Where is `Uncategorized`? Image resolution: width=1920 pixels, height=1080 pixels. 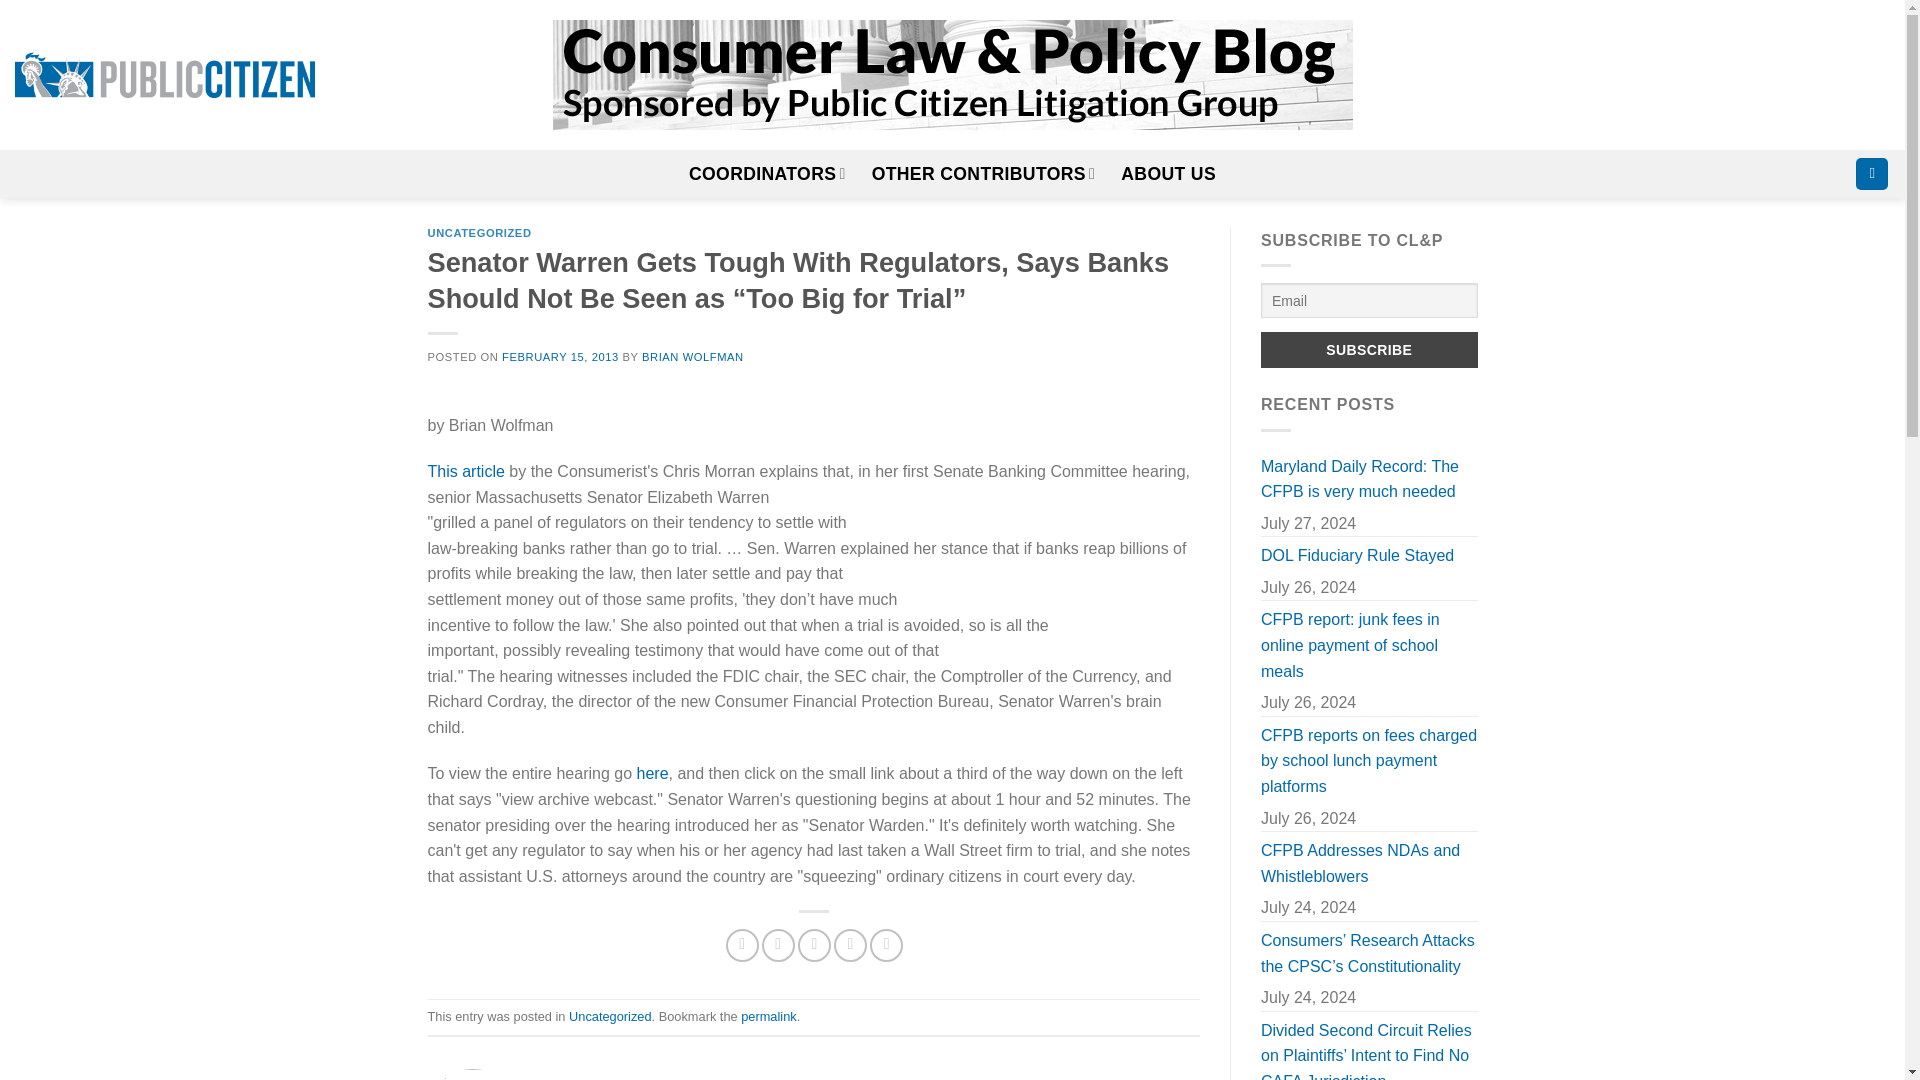
Uncategorized is located at coordinates (610, 1016).